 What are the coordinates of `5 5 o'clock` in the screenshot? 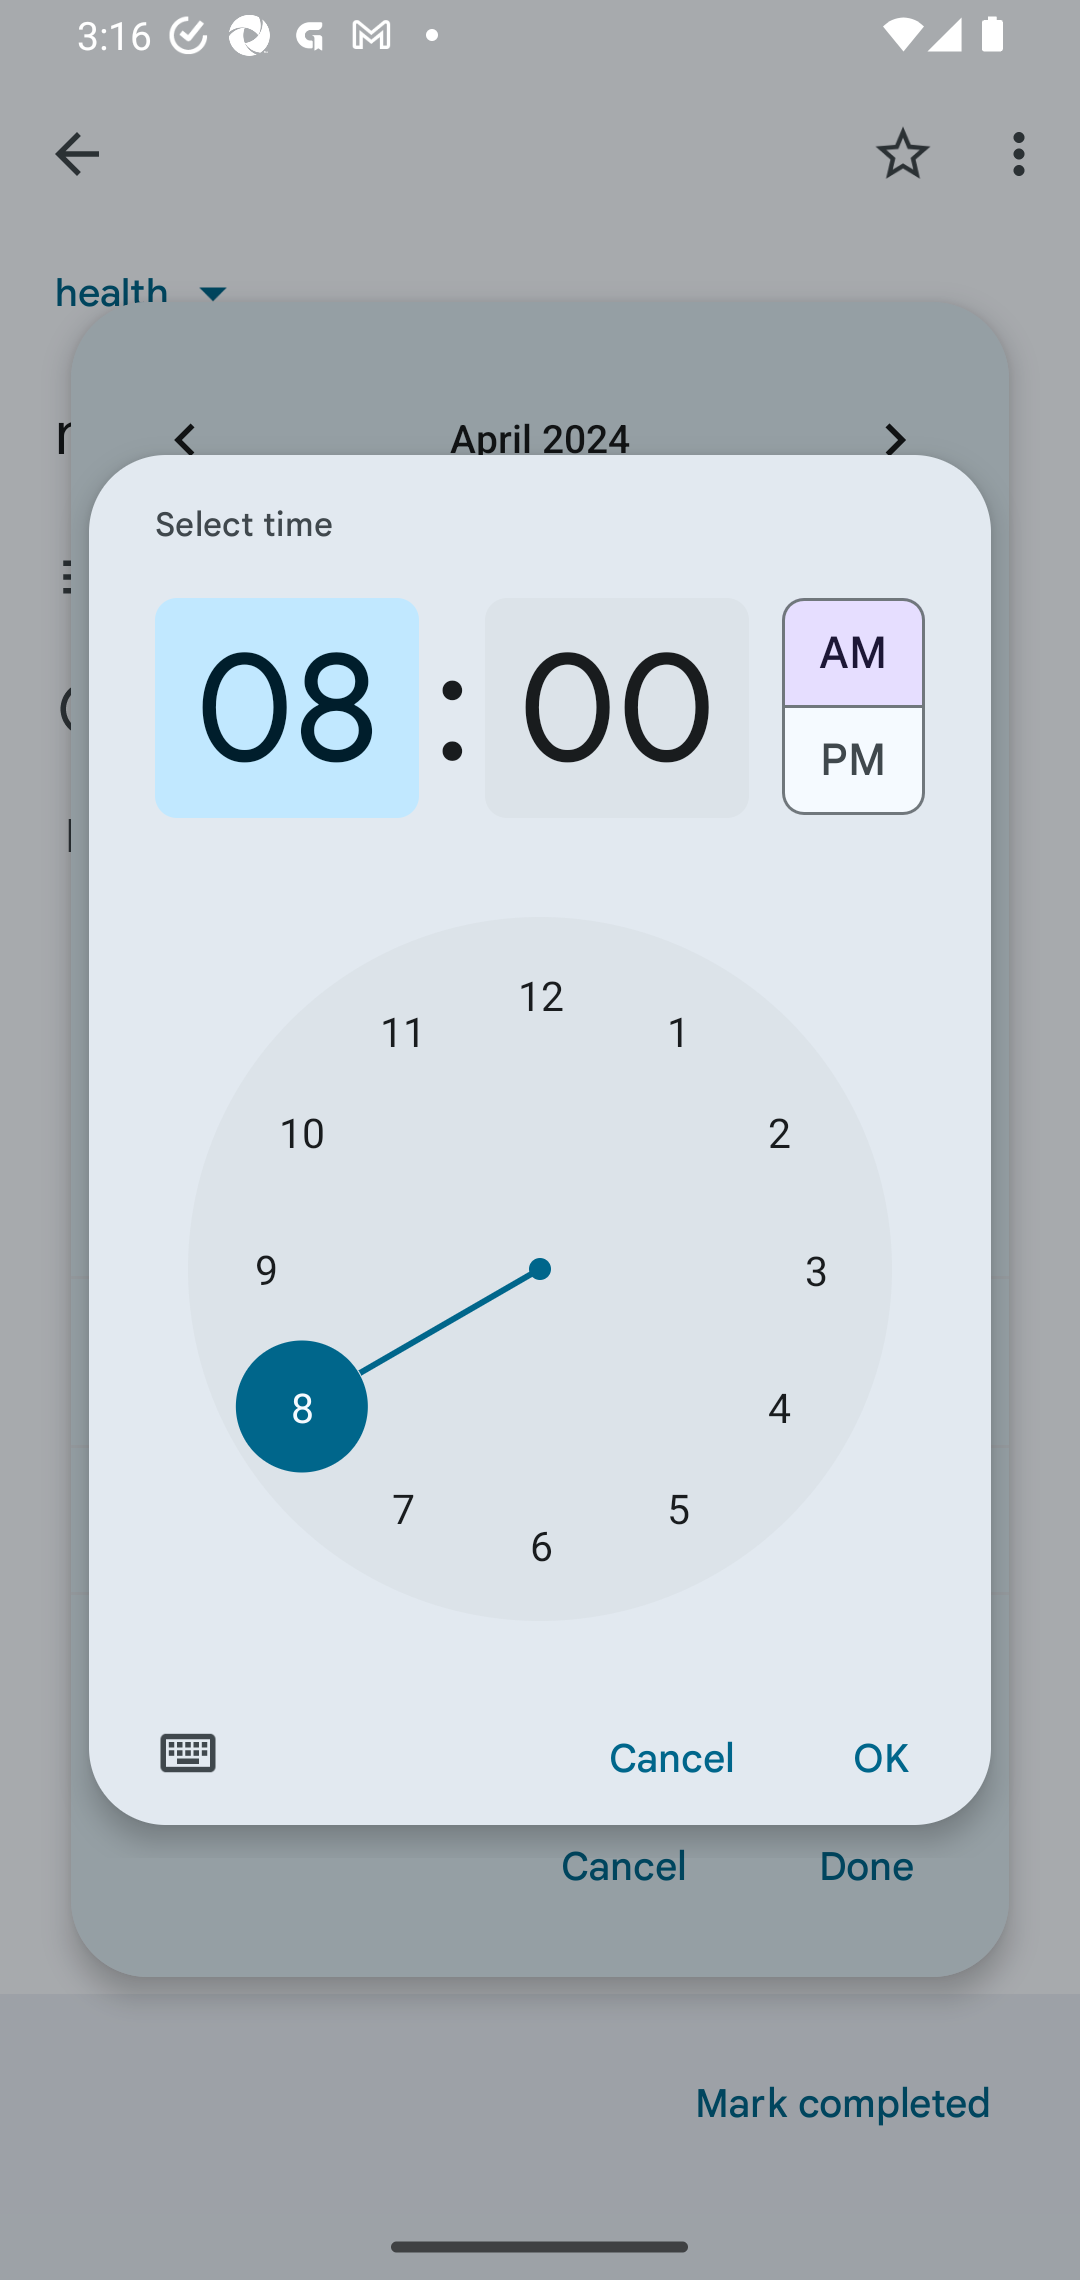 It's located at (678, 1506).